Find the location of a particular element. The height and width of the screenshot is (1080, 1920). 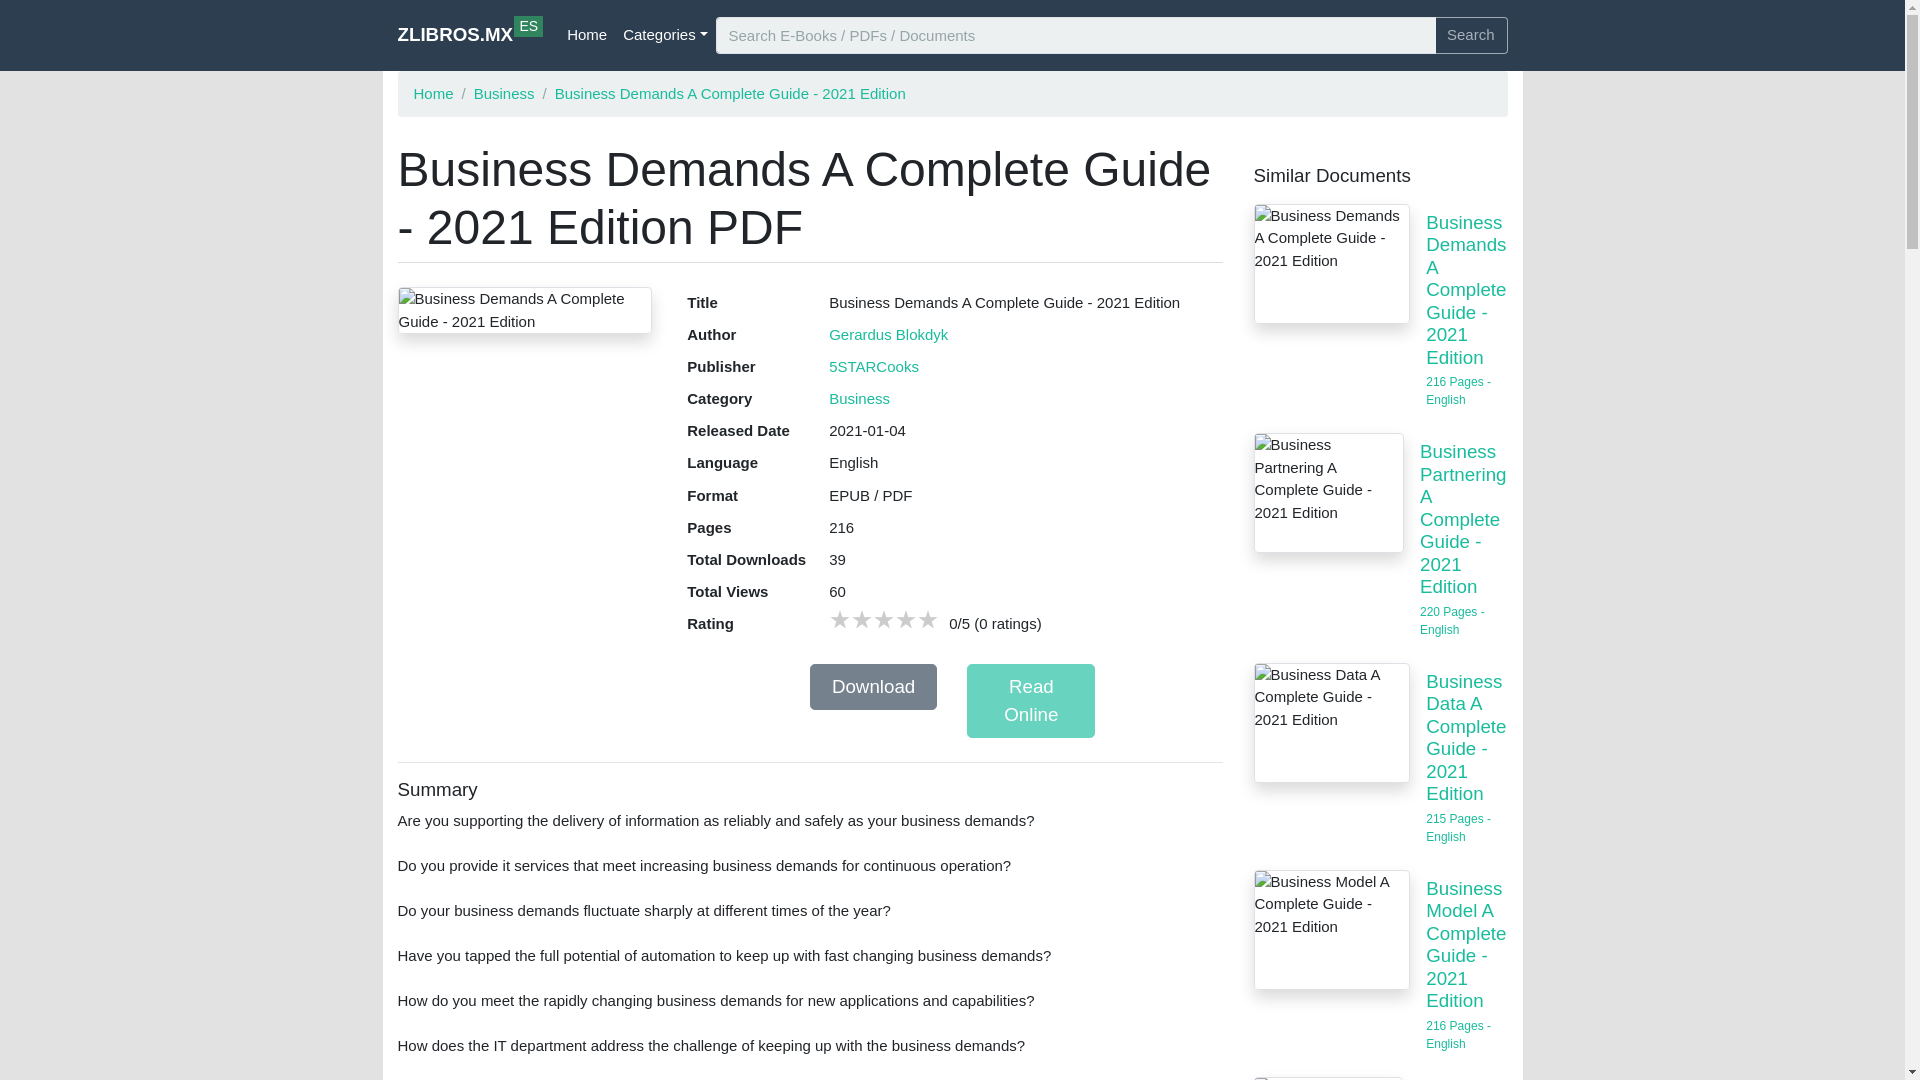

Categories is located at coordinates (664, 36).